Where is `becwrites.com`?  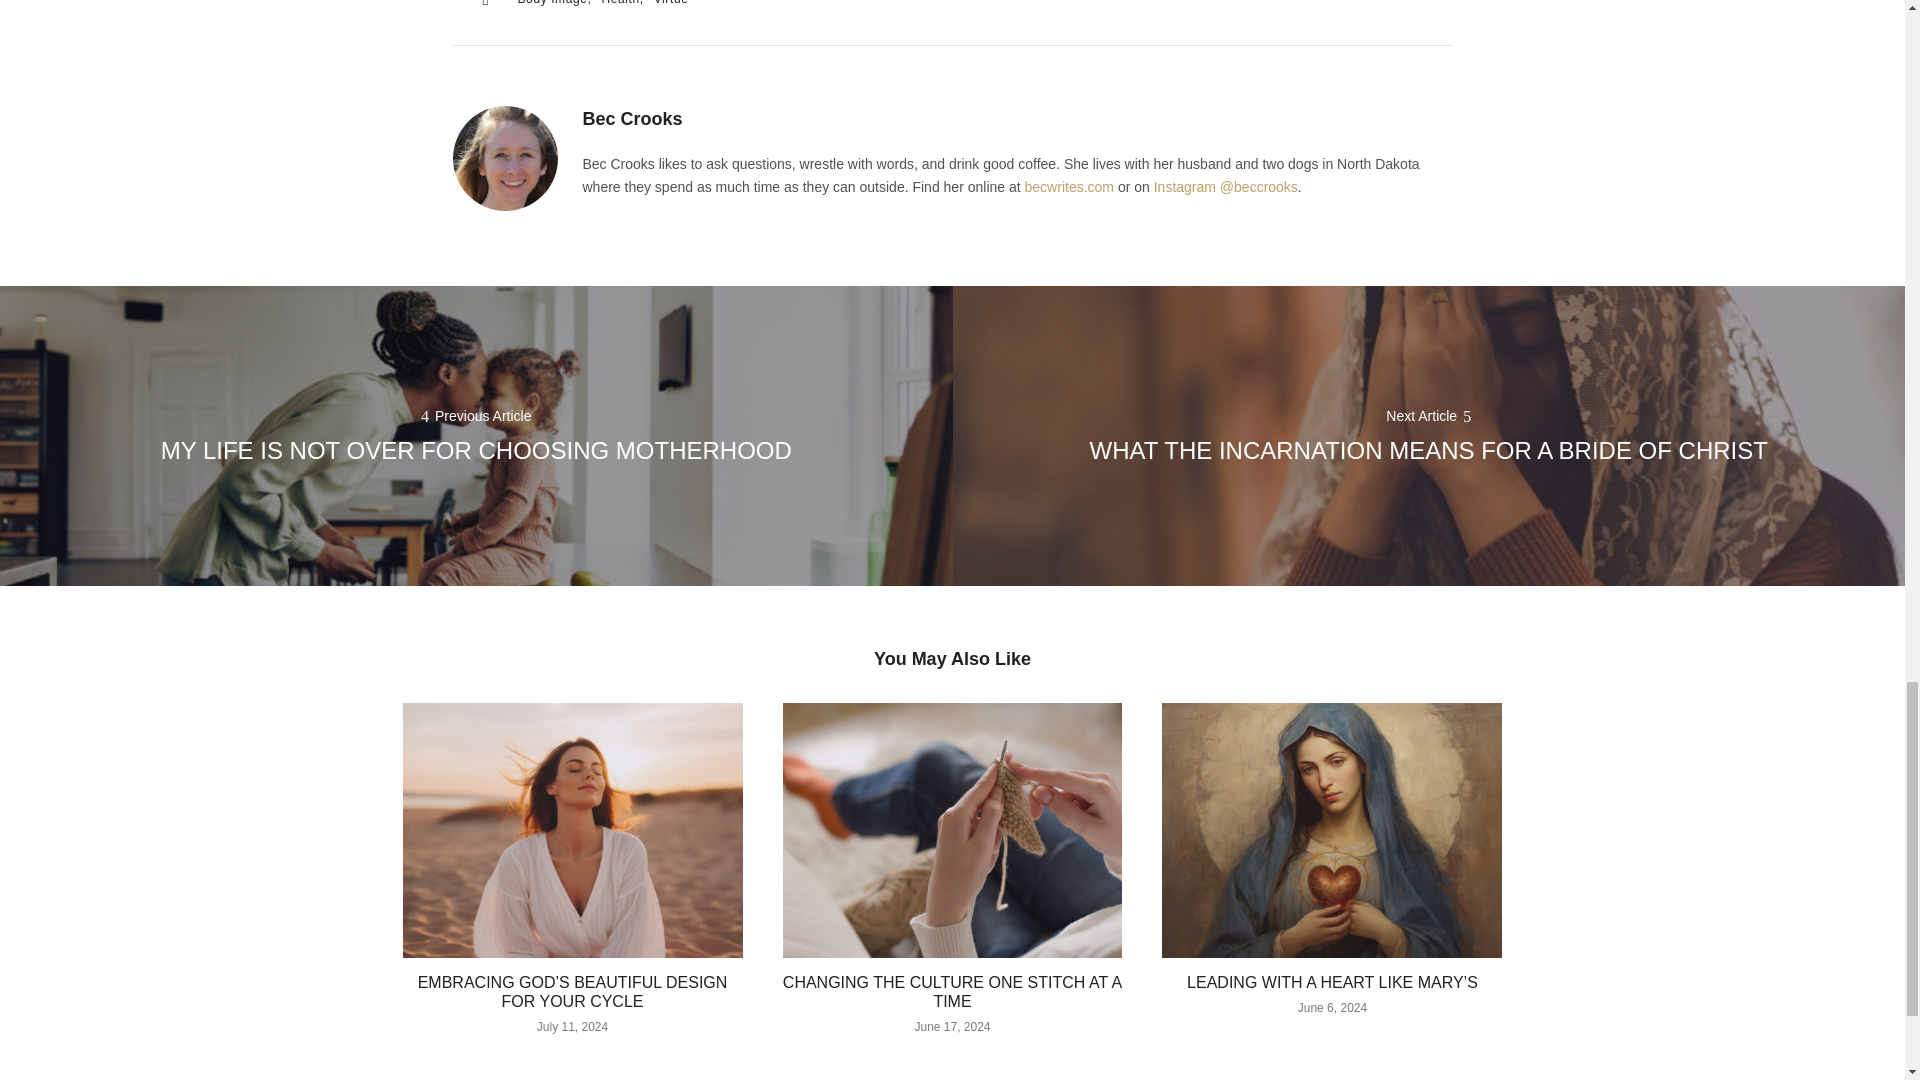
becwrites.com is located at coordinates (1069, 187).